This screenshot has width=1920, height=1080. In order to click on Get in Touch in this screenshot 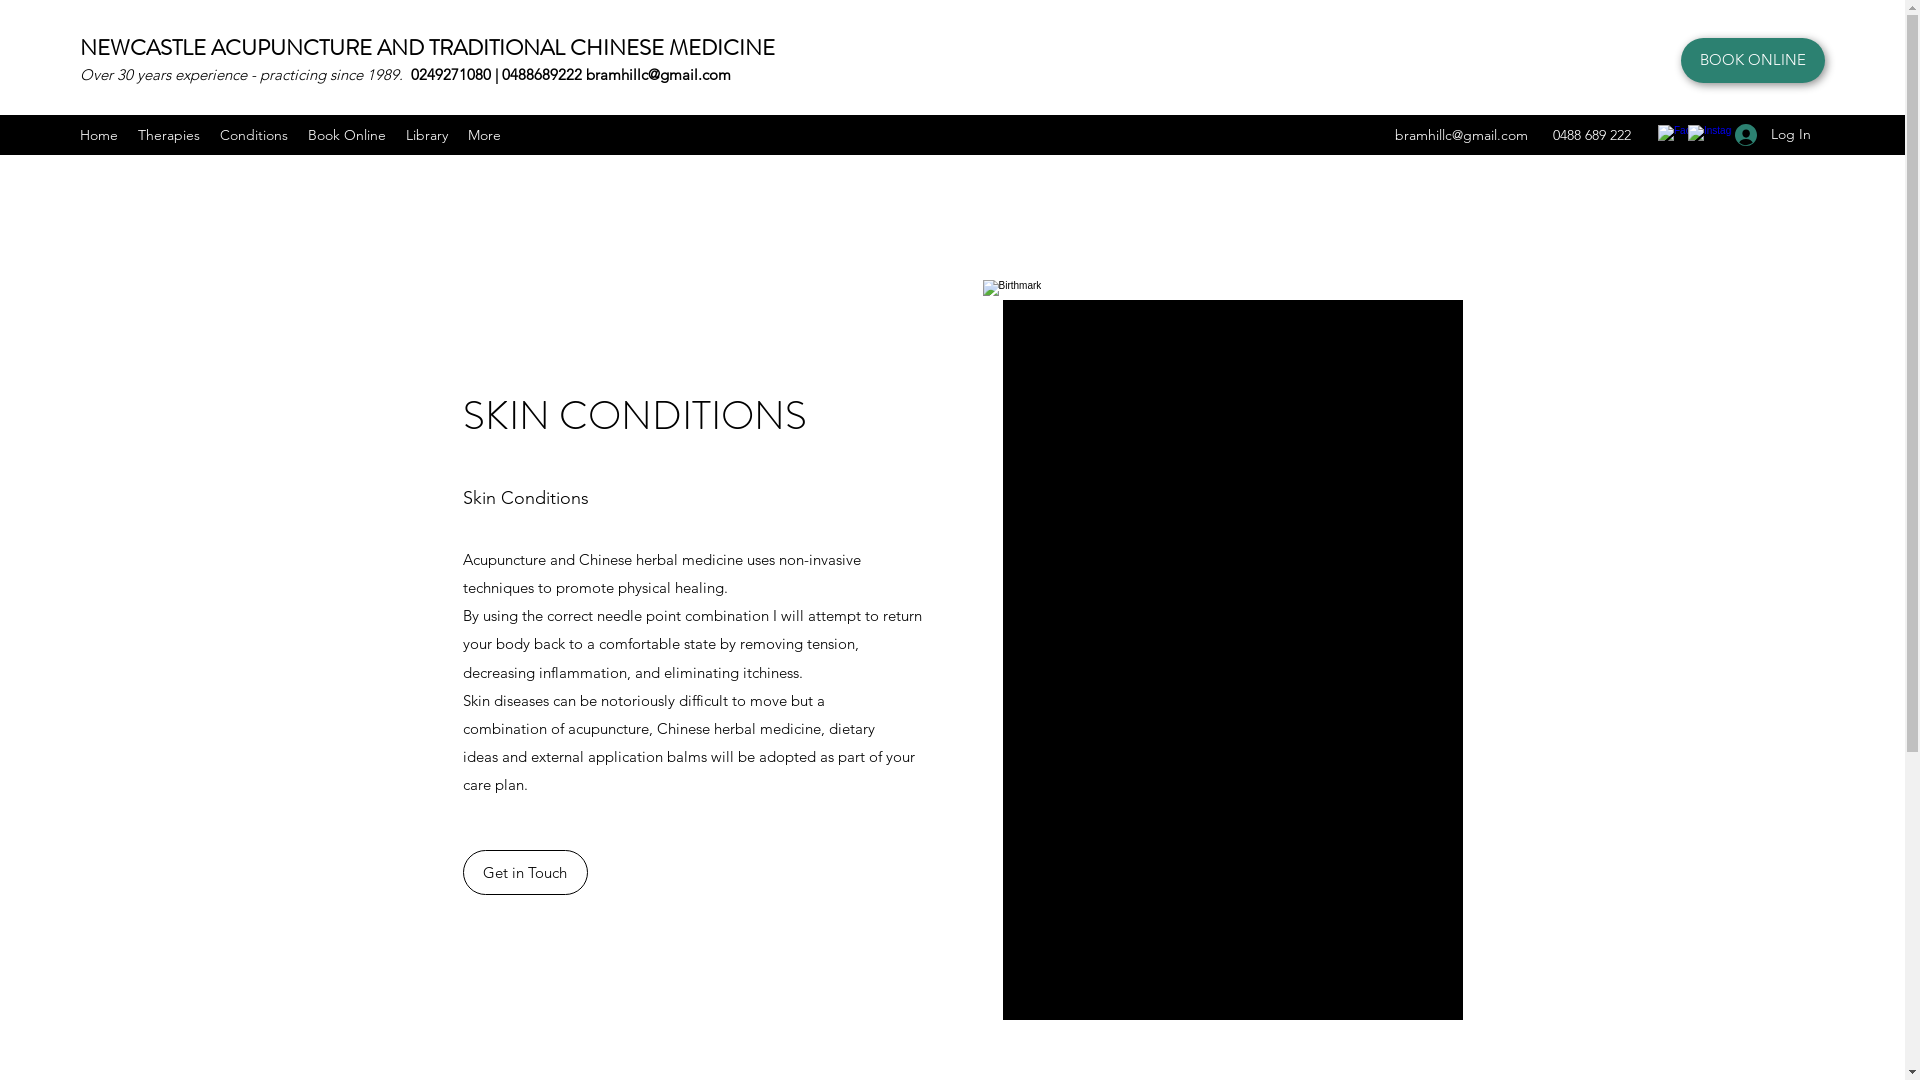, I will do `click(524, 872)`.